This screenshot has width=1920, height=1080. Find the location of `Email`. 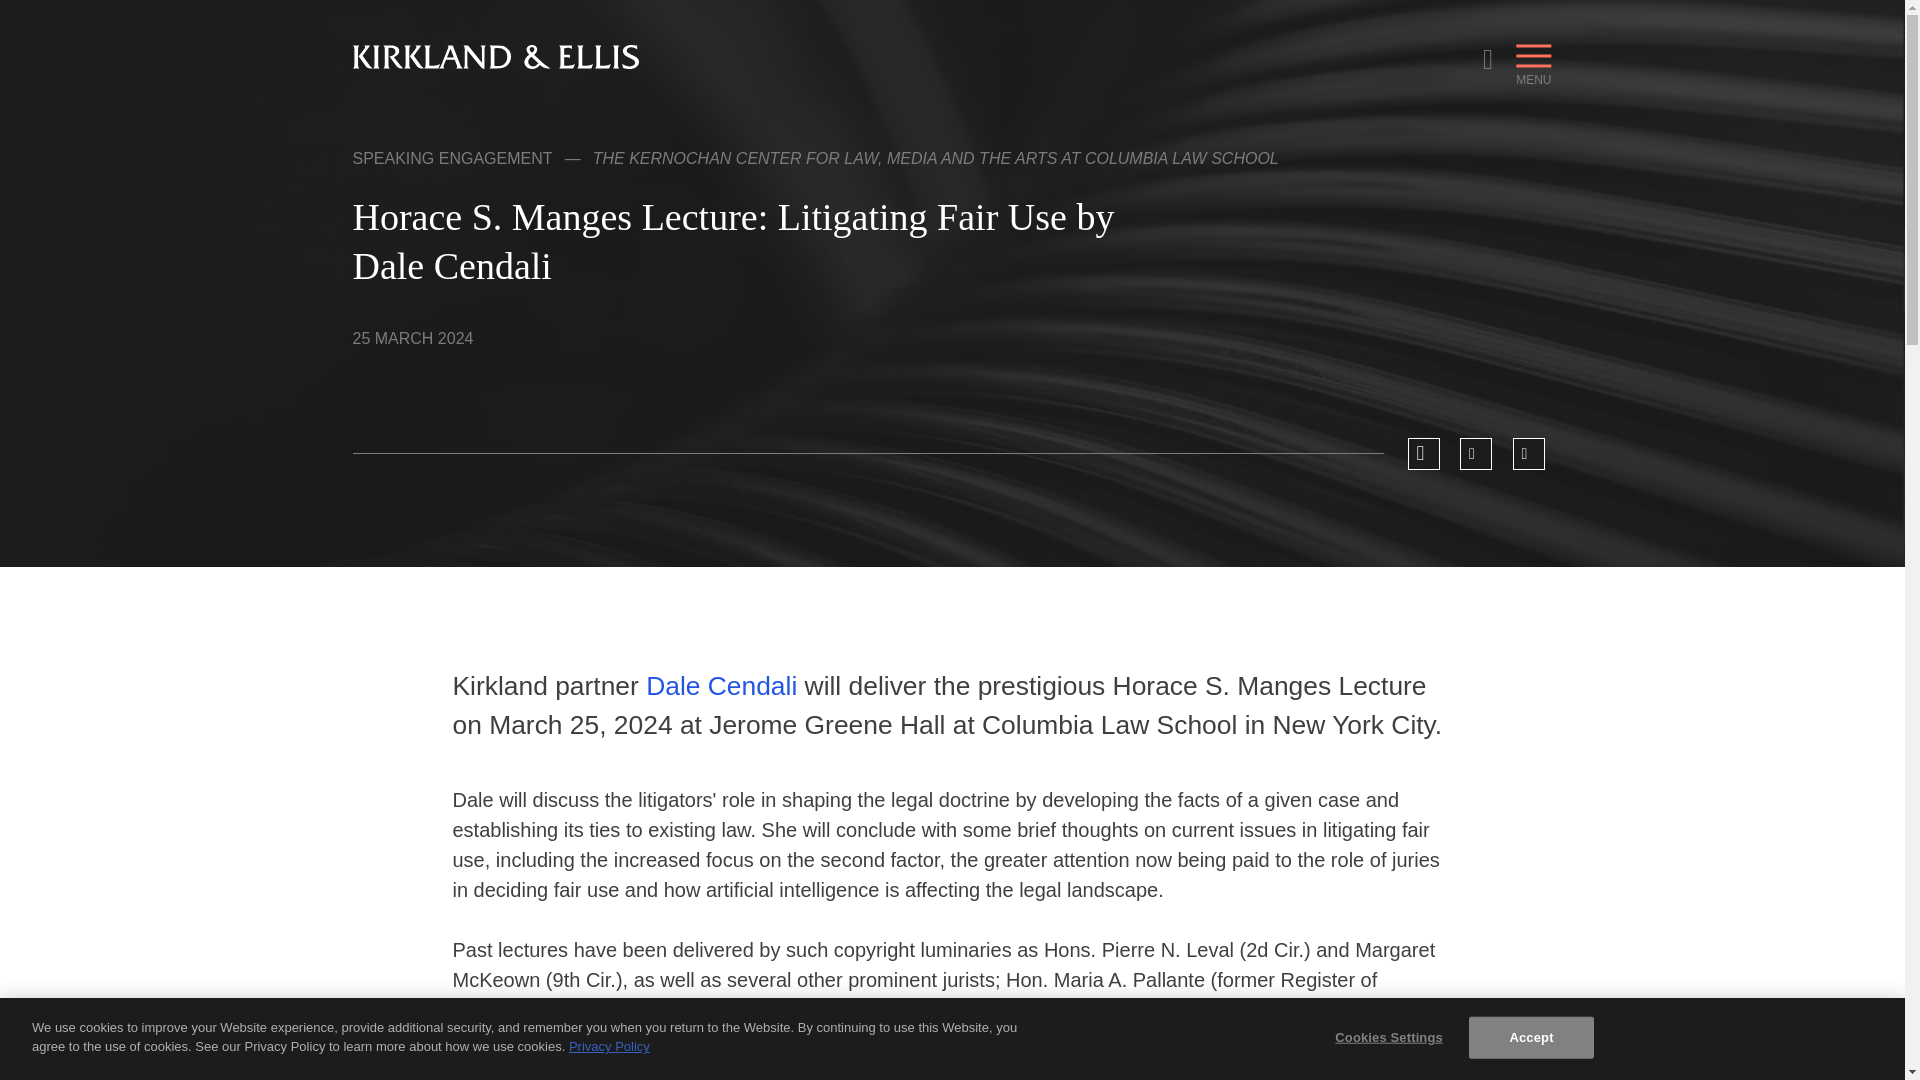

Email is located at coordinates (1424, 454).